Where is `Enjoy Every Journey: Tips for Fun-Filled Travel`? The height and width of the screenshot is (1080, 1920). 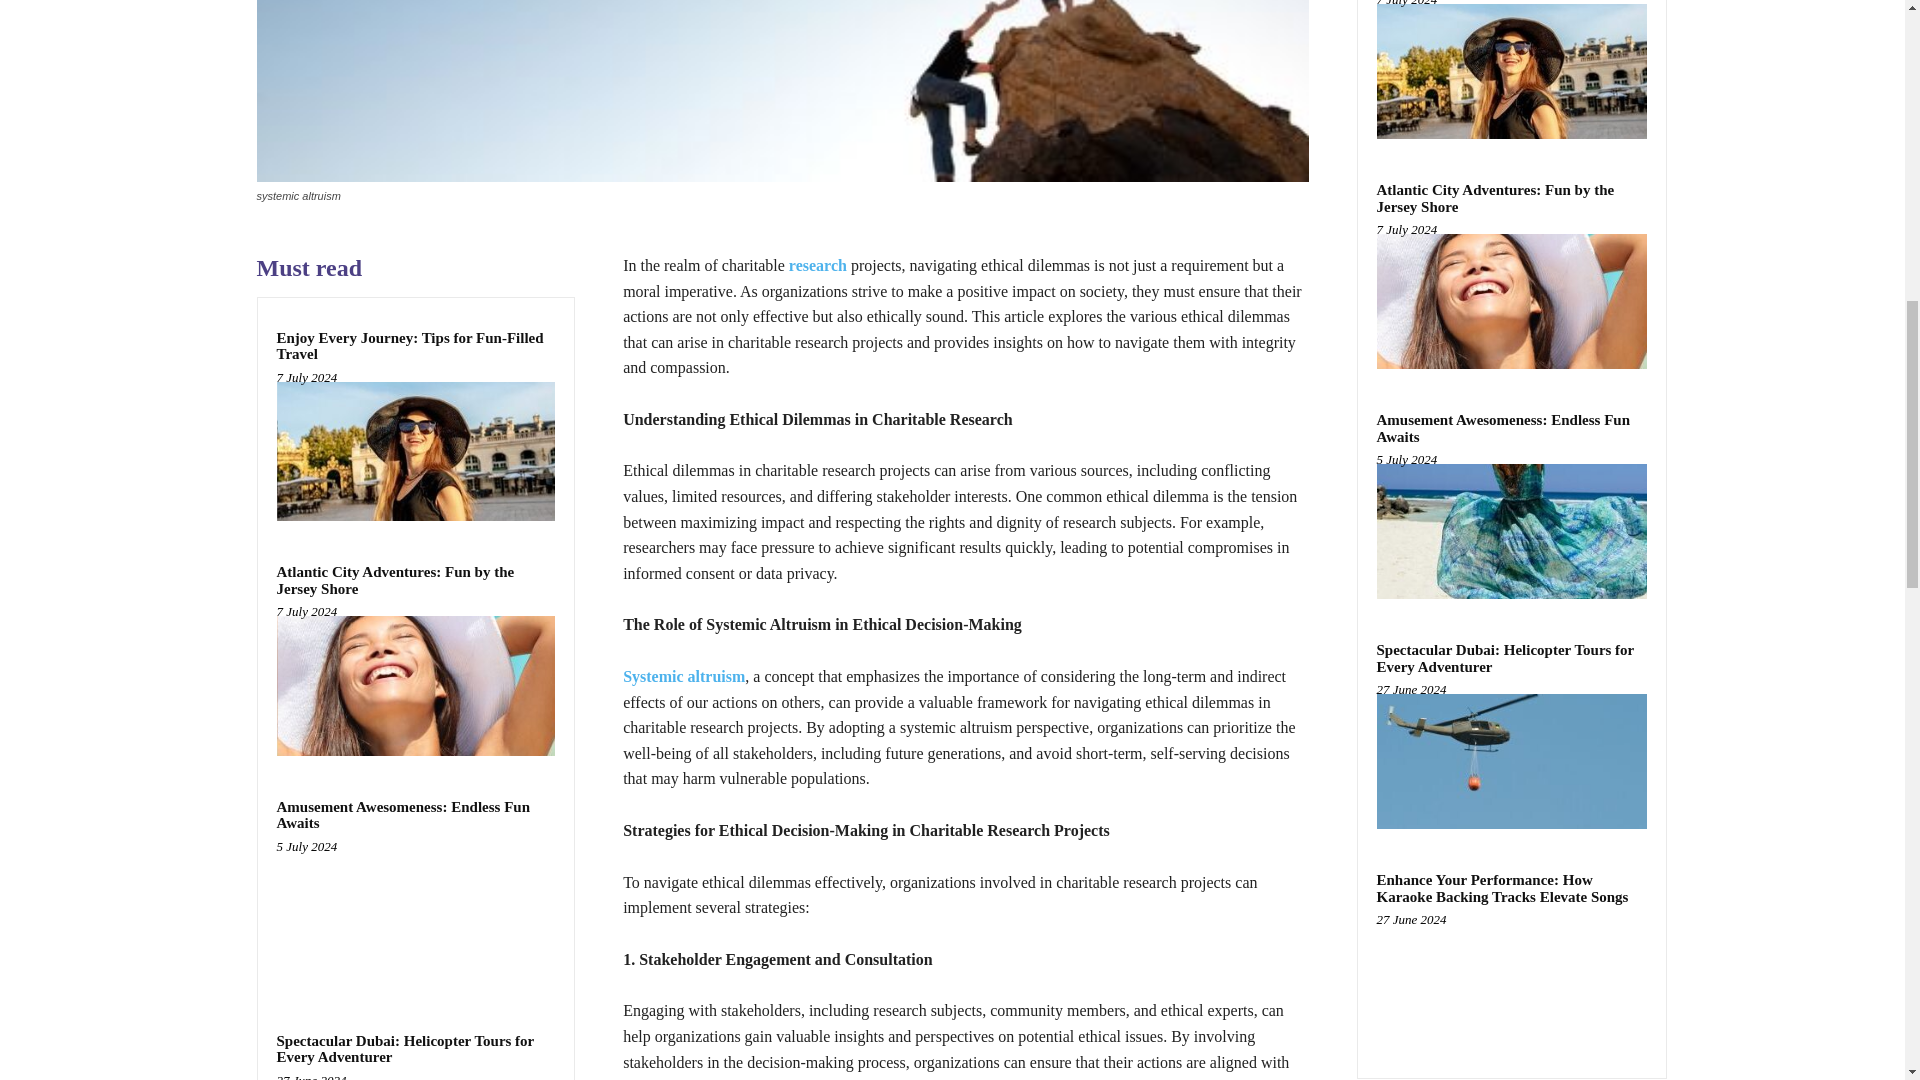 Enjoy Every Journey: Tips for Fun-Filled Travel is located at coordinates (415, 451).